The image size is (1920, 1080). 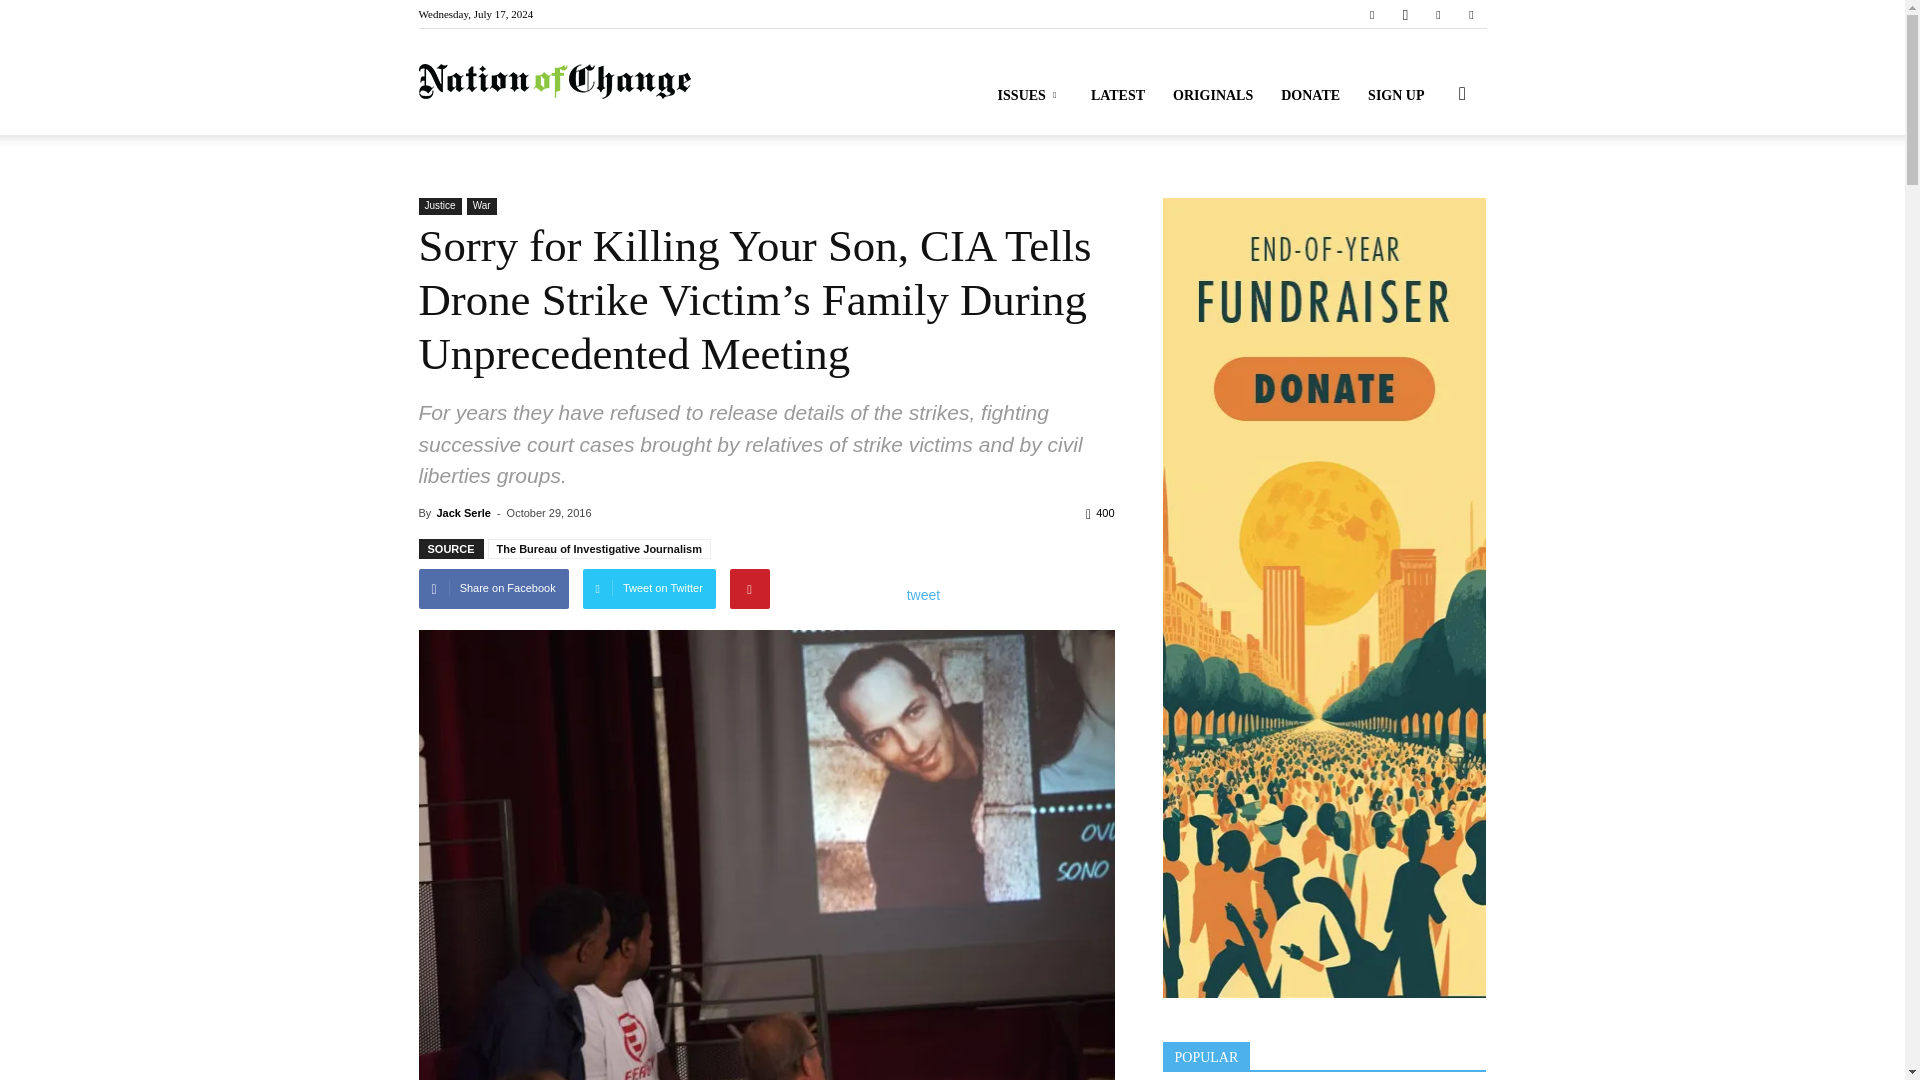 I want to click on NationofChange, so click(x=554, y=82).